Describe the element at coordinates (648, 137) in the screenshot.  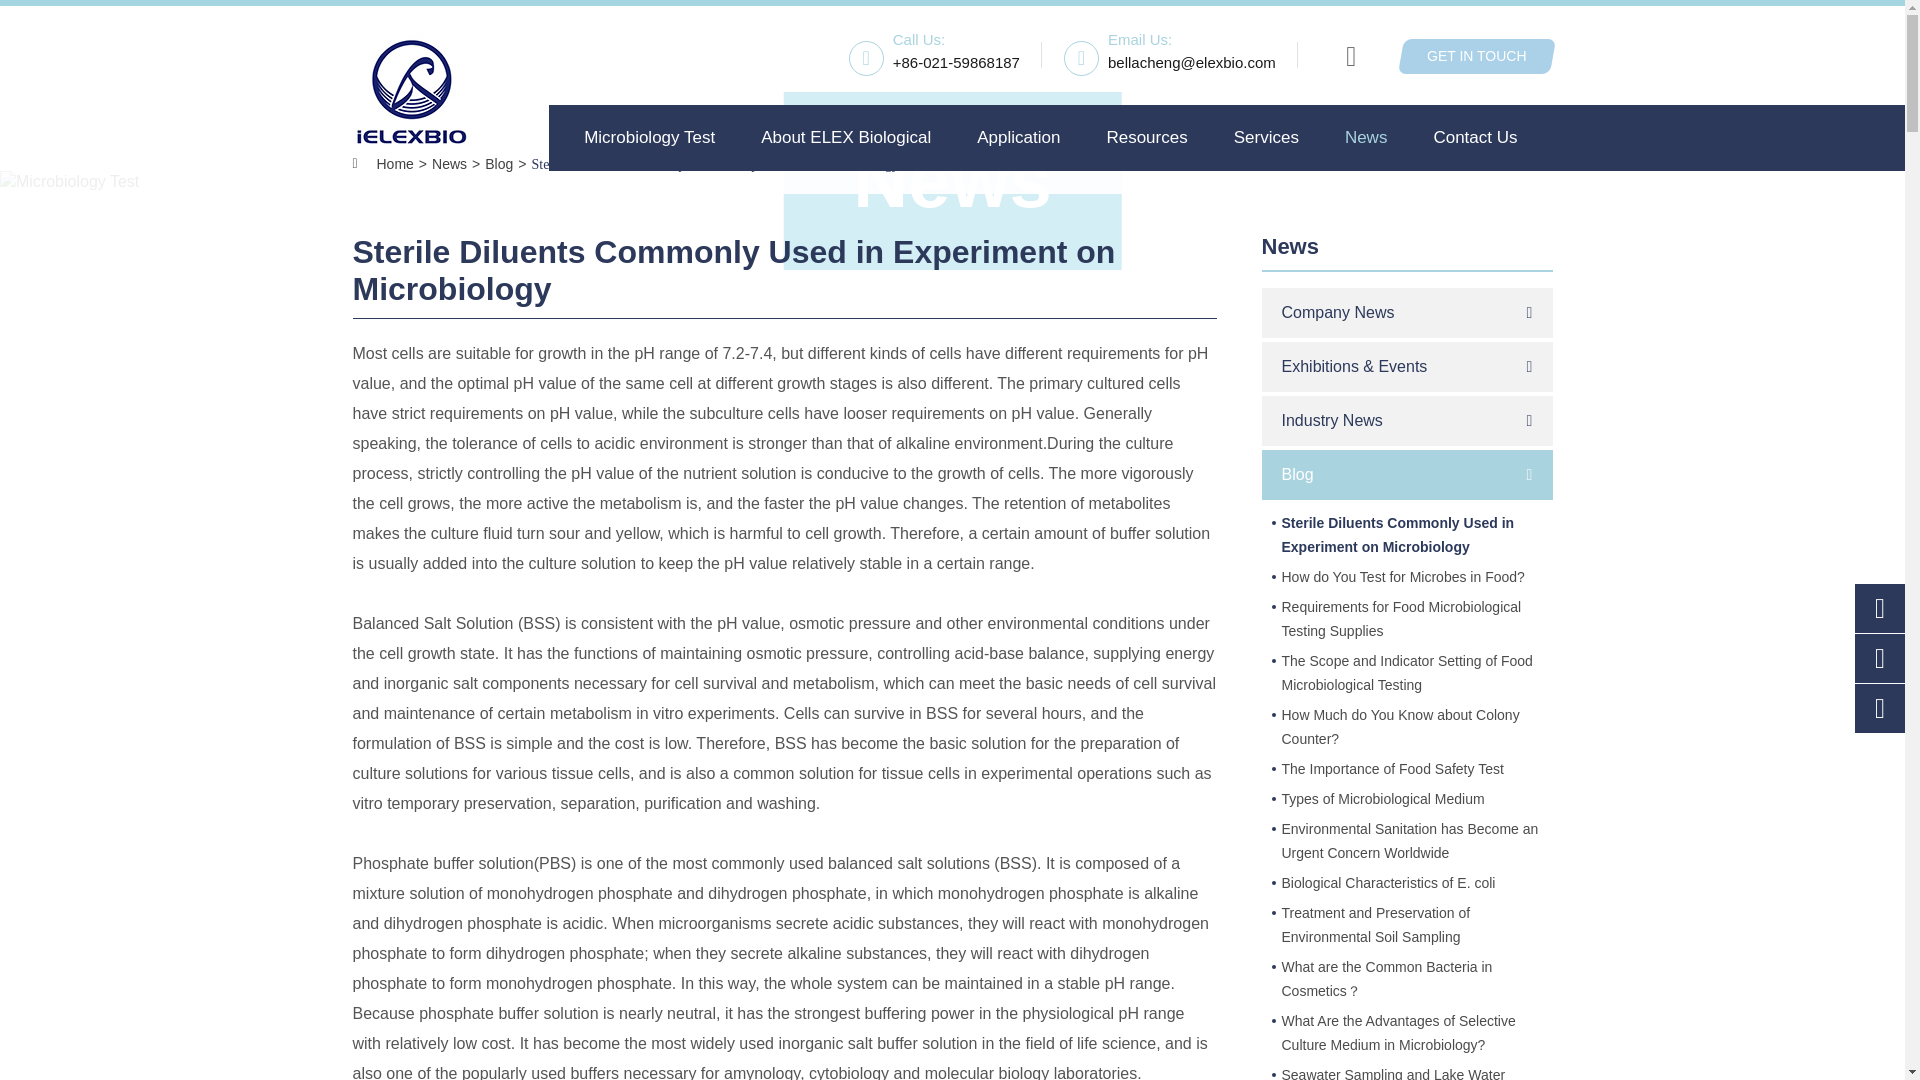
I see `Microbiology Test` at that location.